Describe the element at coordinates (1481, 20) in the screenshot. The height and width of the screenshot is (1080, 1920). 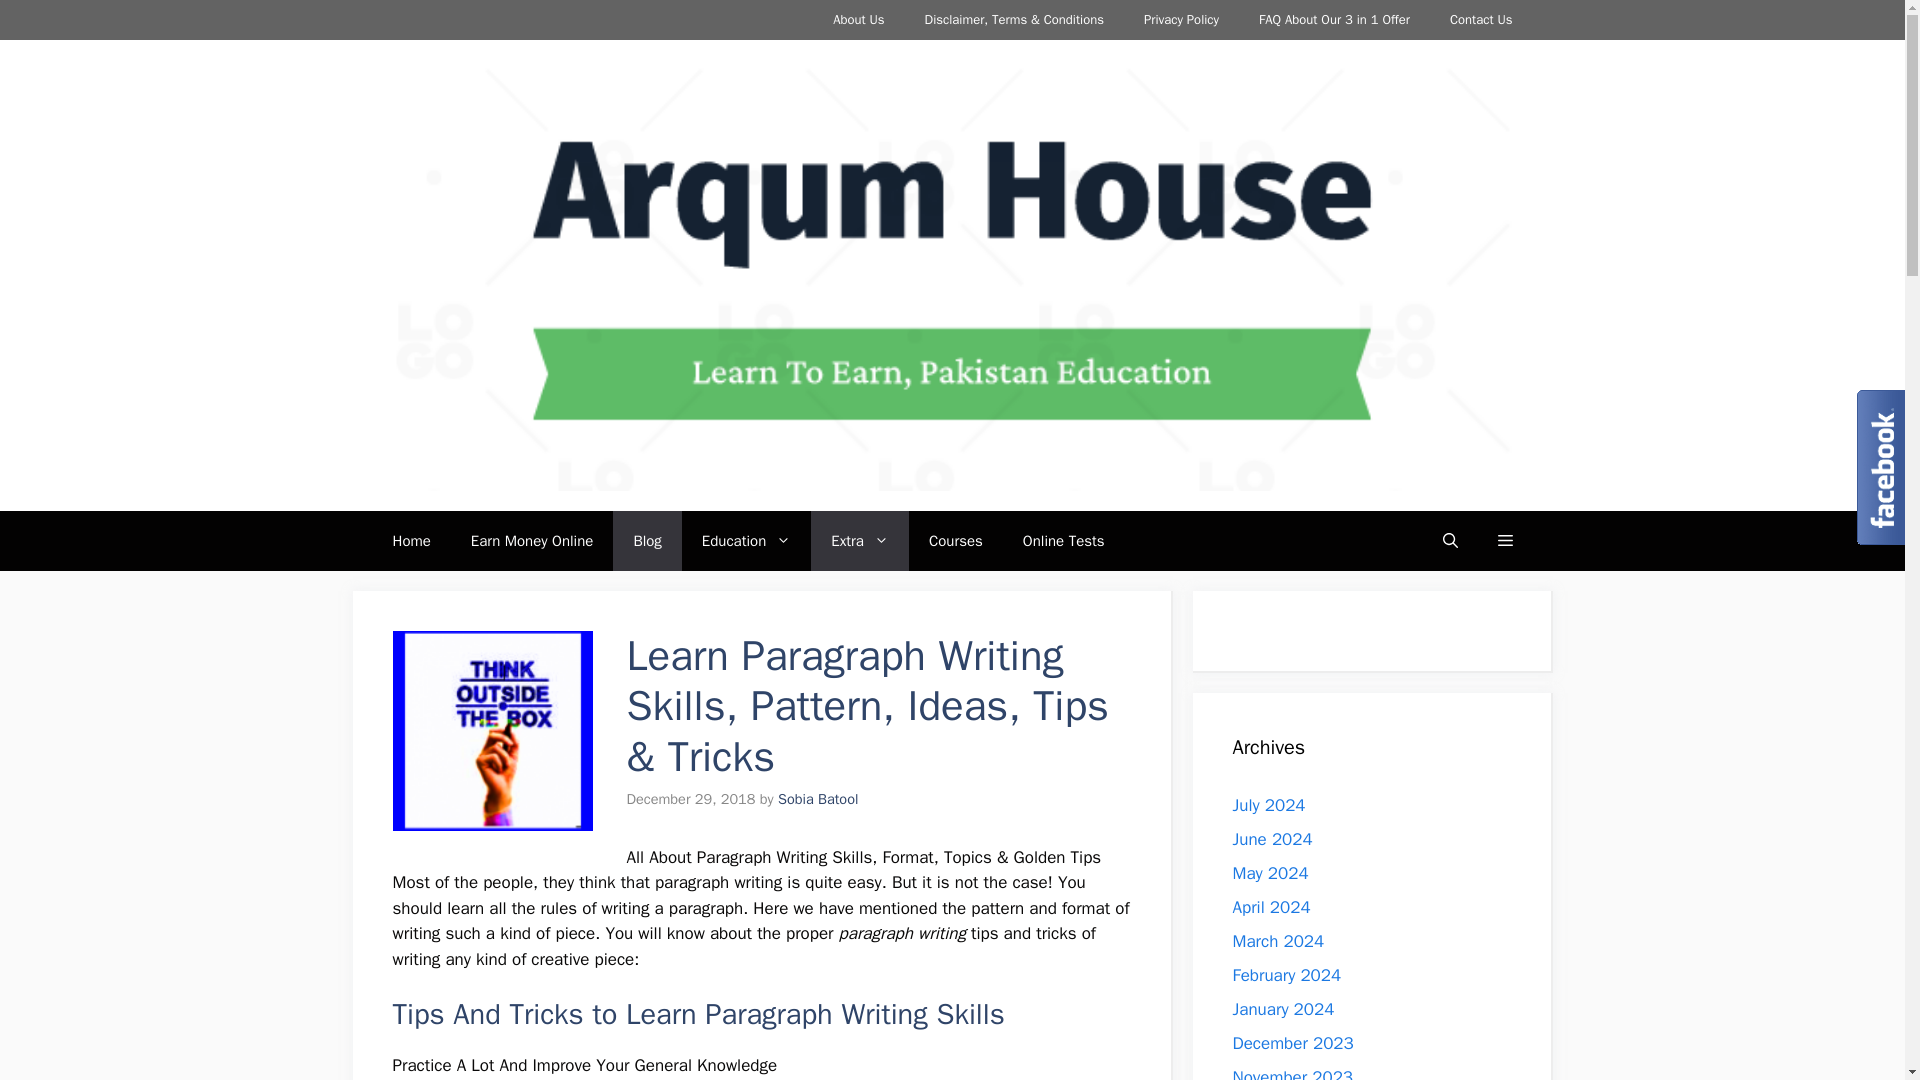
I see `Contact Us` at that location.